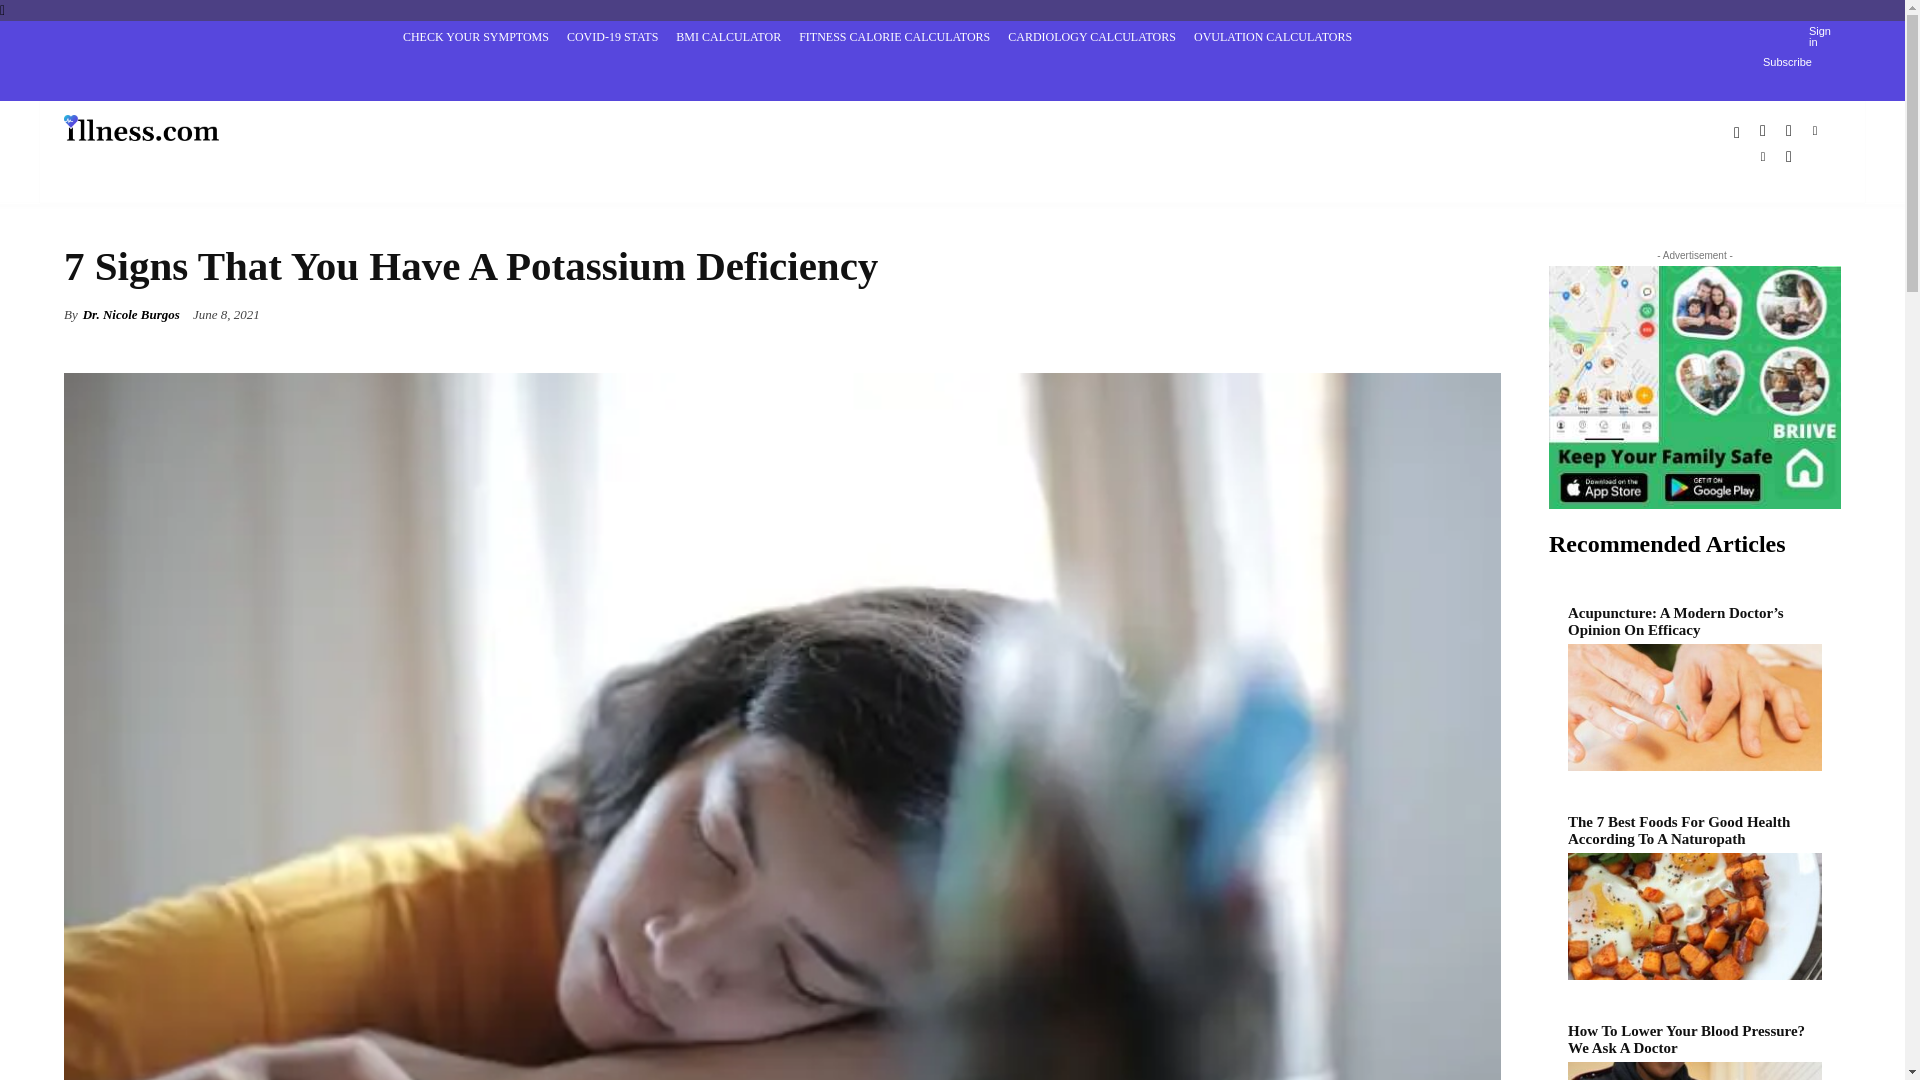  What do you see at coordinates (120, 127) in the screenshot?
I see `illness-logo` at bounding box center [120, 127].